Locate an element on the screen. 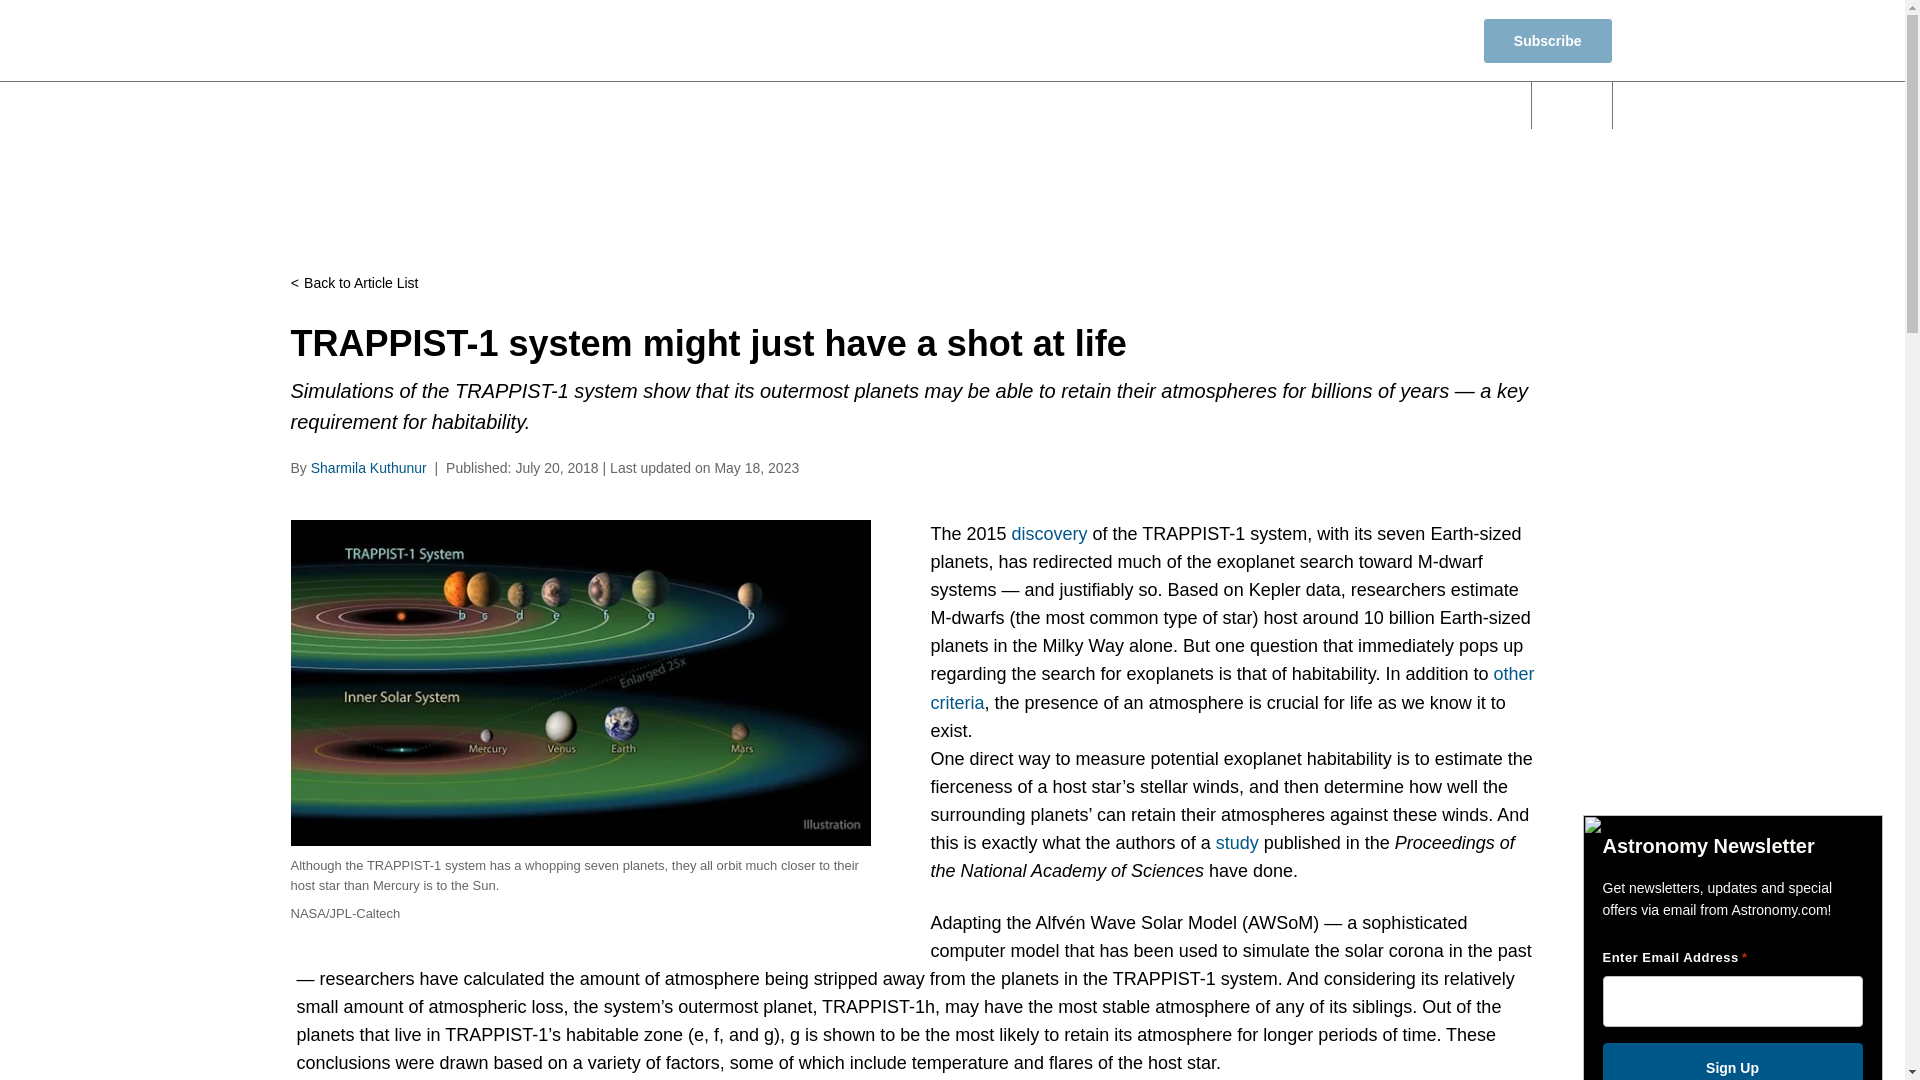 The image size is (1920, 1080). Sign Up is located at coordinates (1732, 1062).